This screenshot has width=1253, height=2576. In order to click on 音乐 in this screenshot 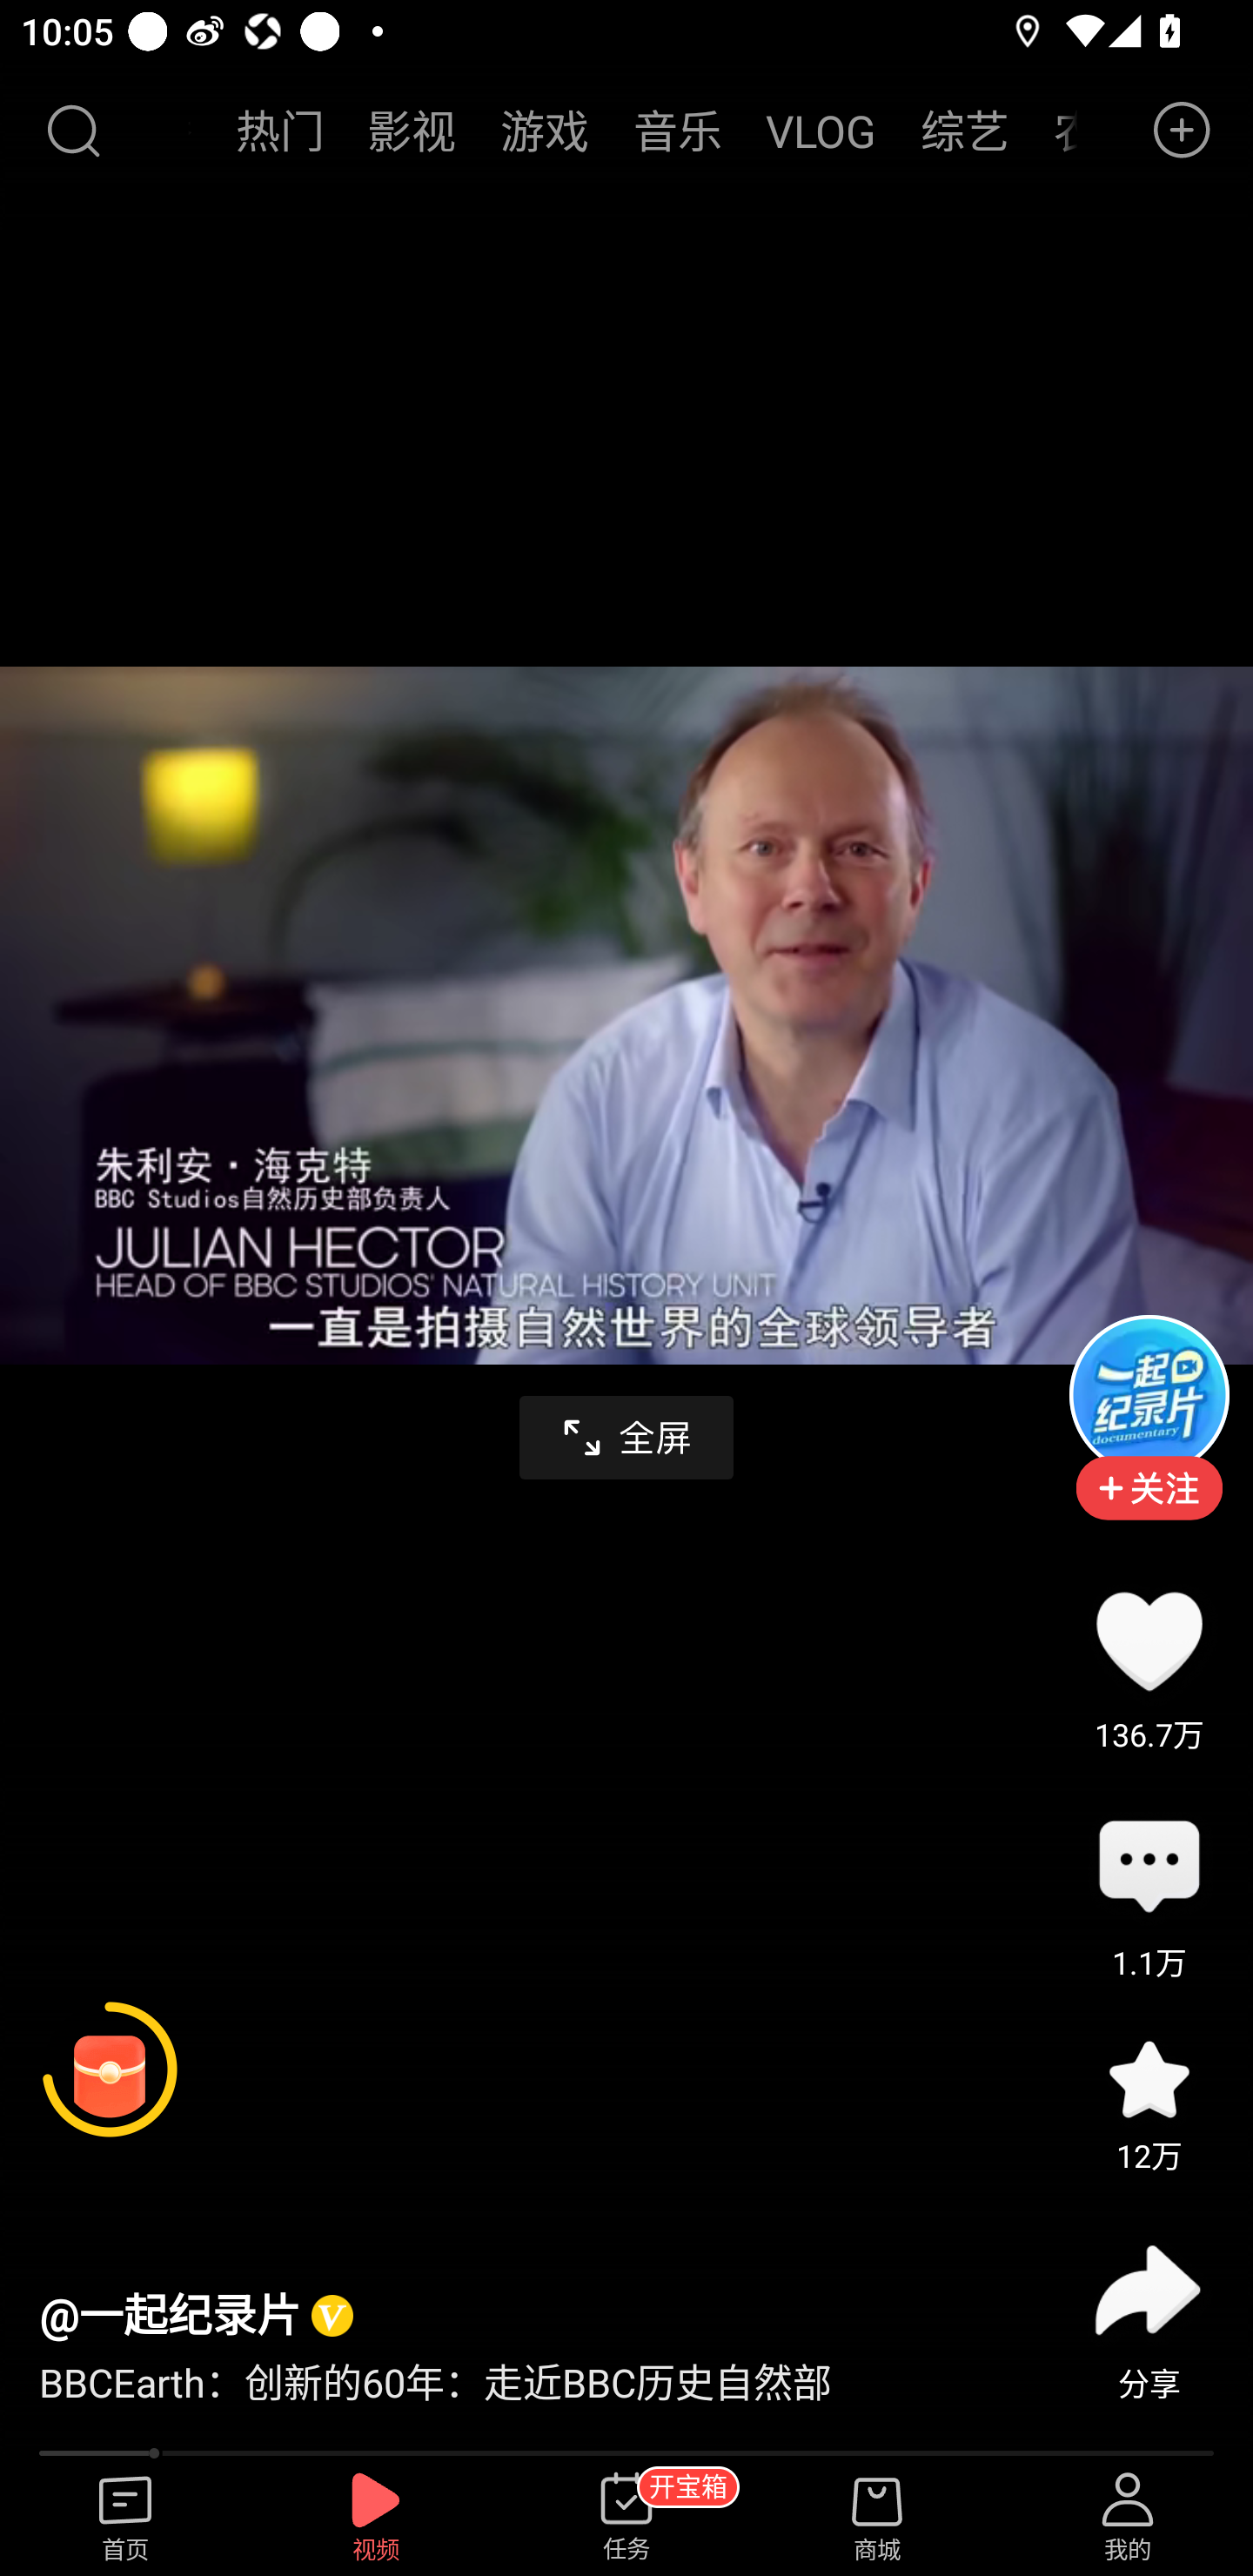, I will do `click(677, 130)`.